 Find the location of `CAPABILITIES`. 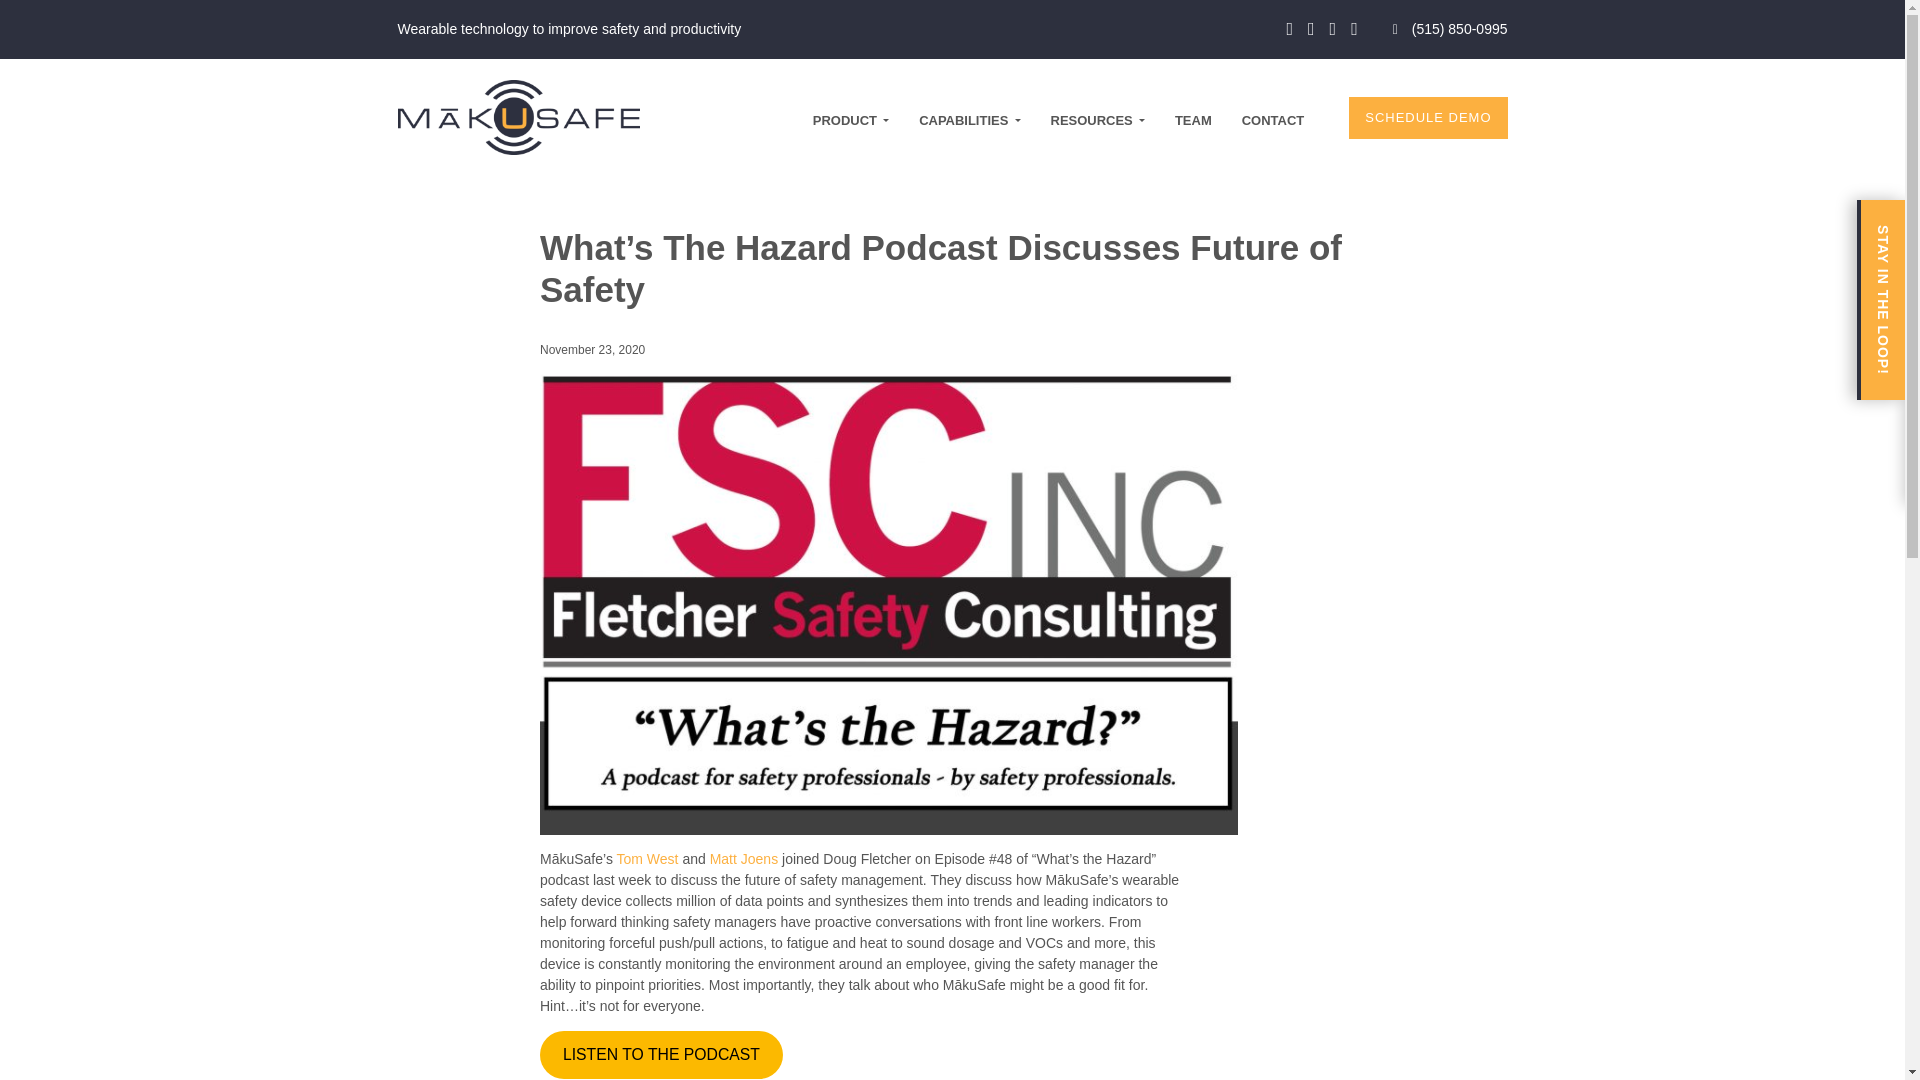

CAPABILITIES is located at coordinates (969, 120).